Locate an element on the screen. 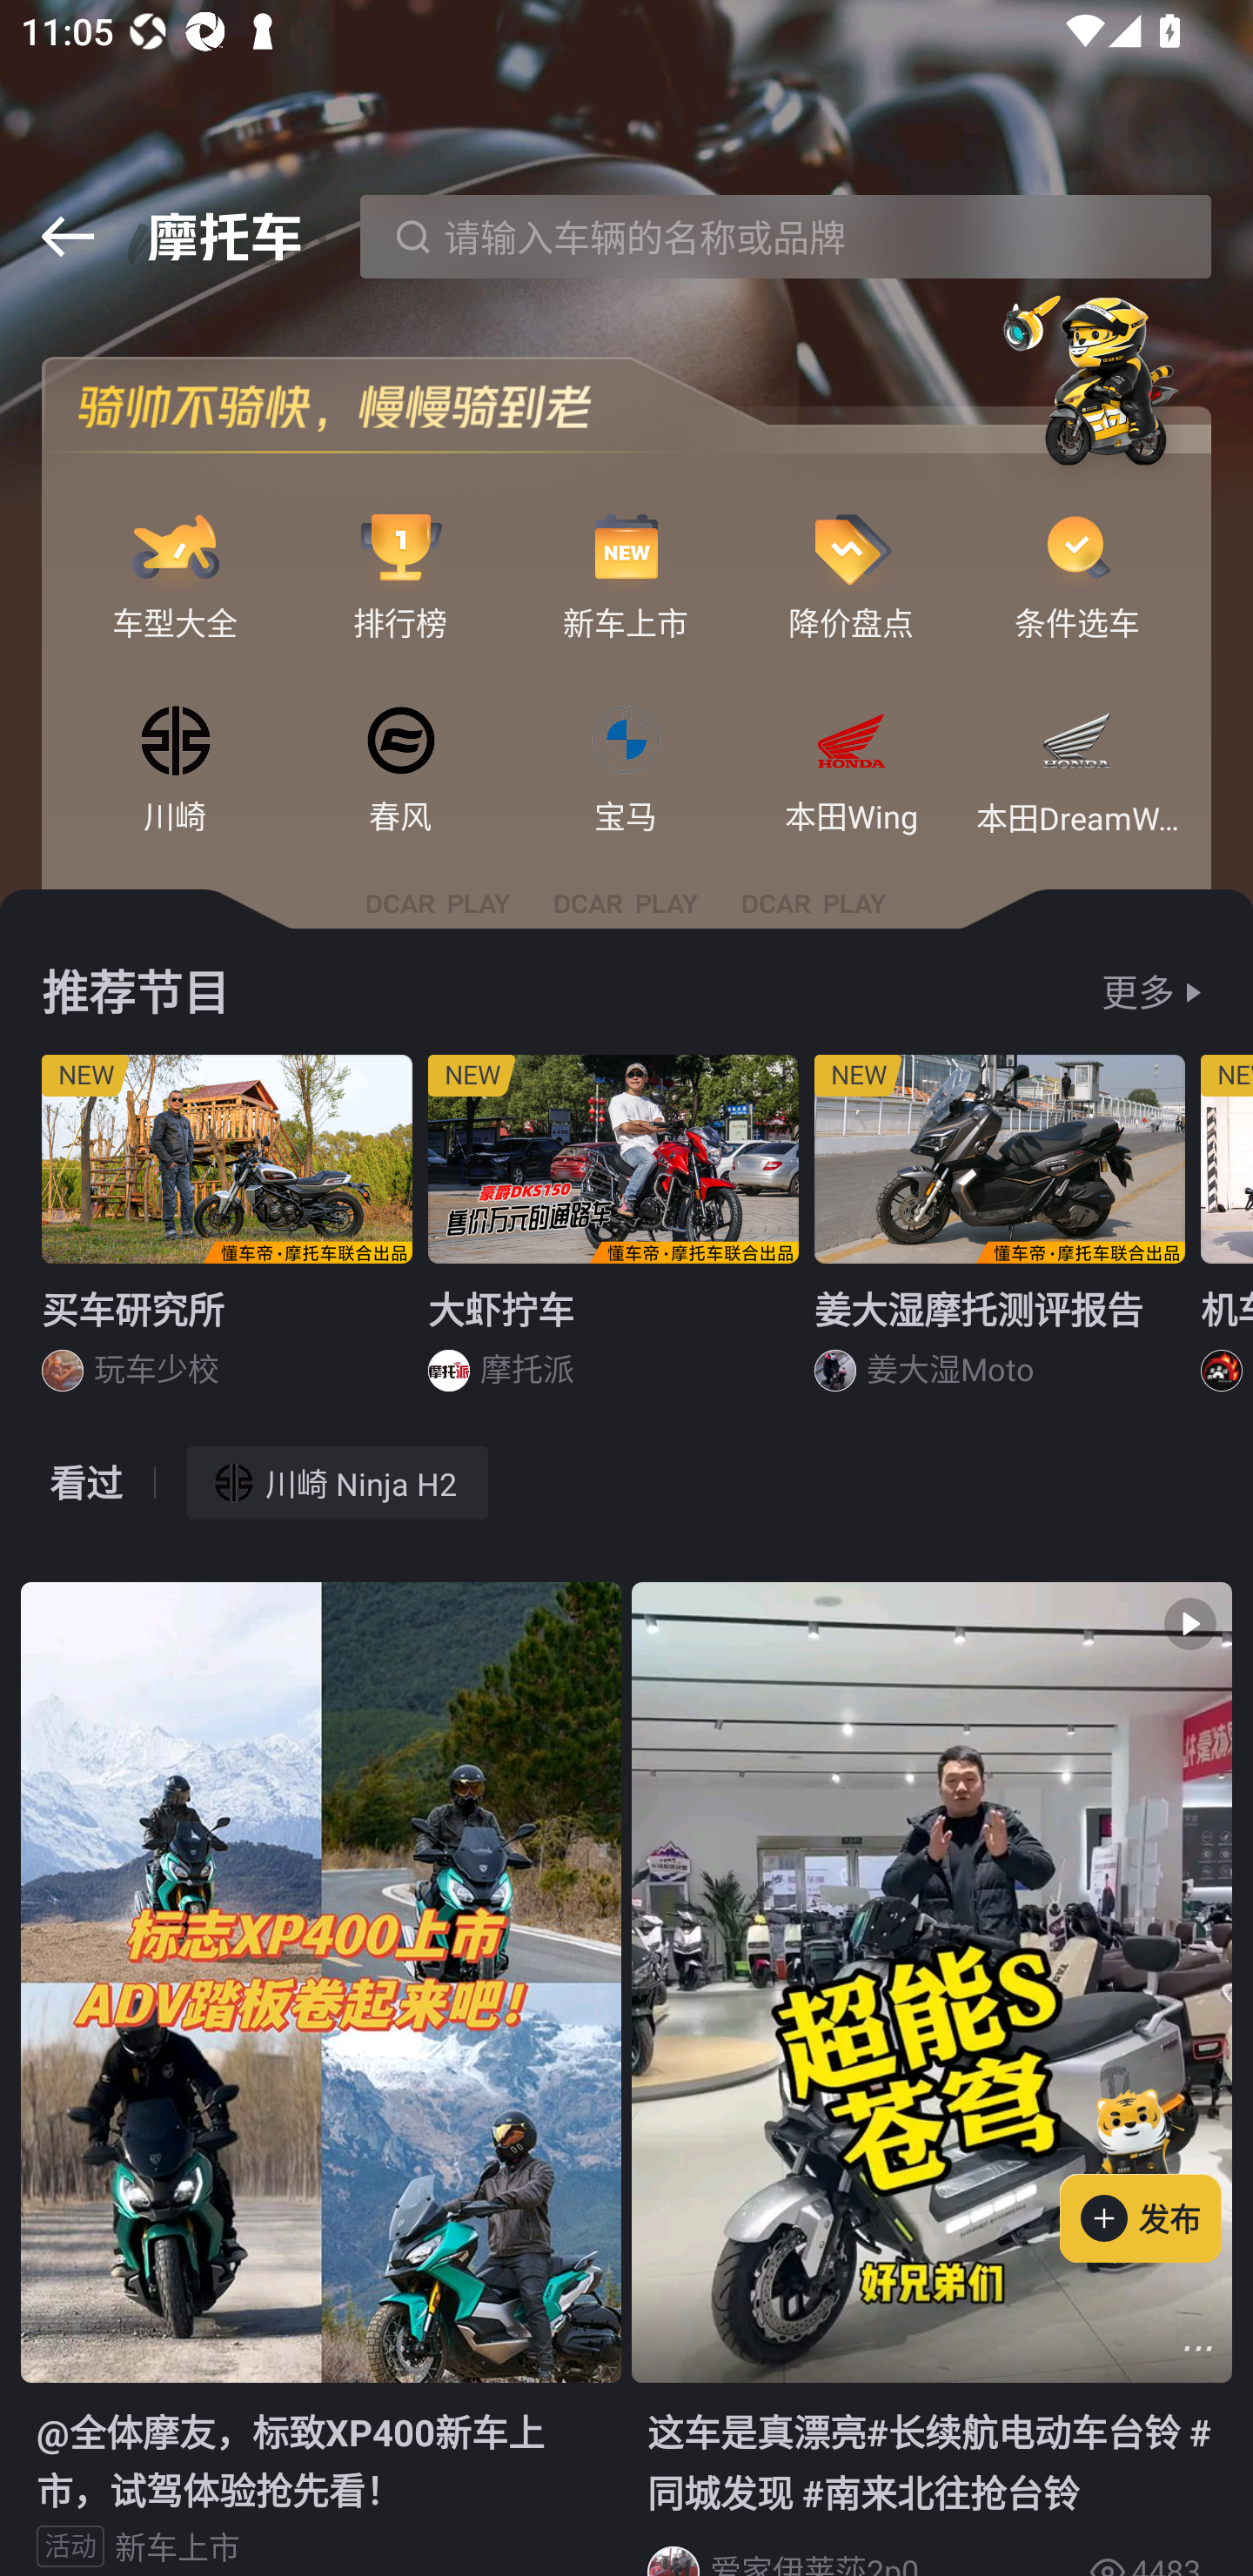 This screenshot has height=2576, width=1253. NEW 大虾拧车 摩托派 is located at coordinates (613, 1234).